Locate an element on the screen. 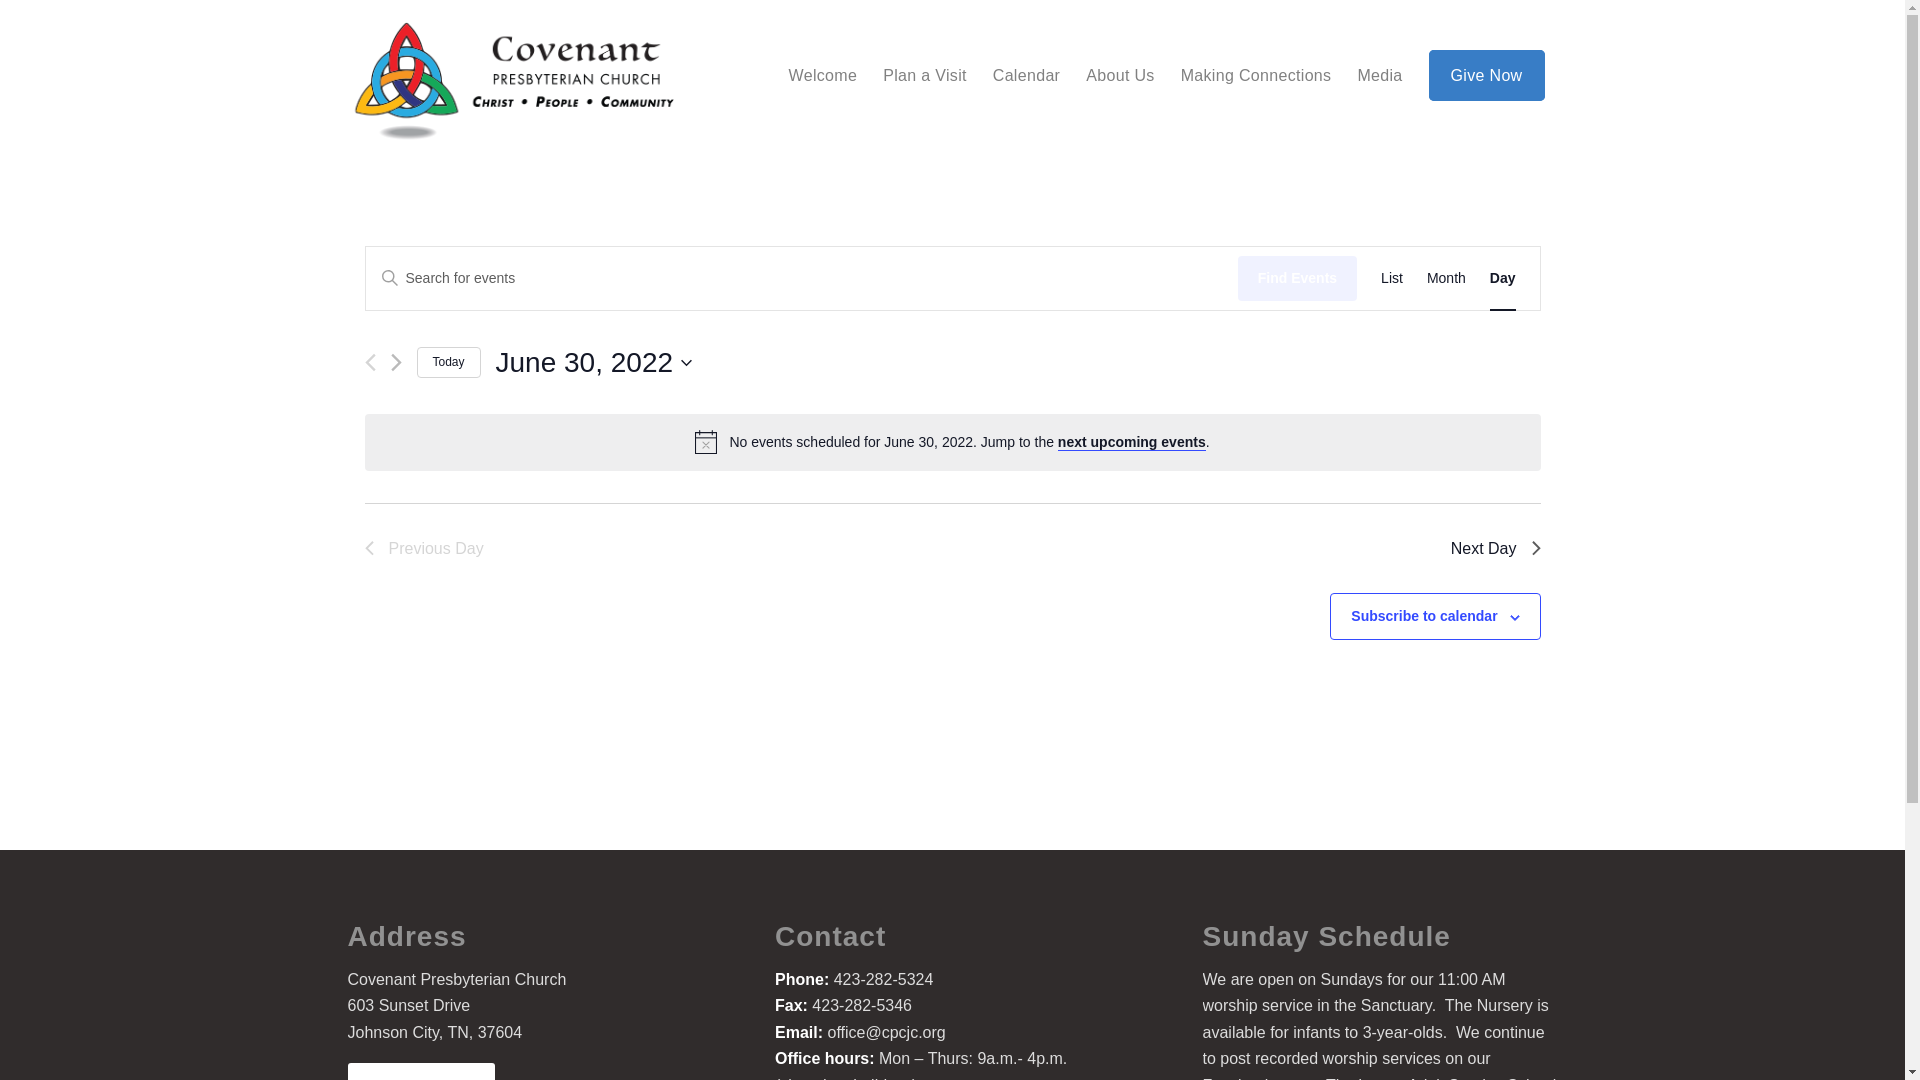  Click to toggle datepicker is located at coordinates (594, 363).